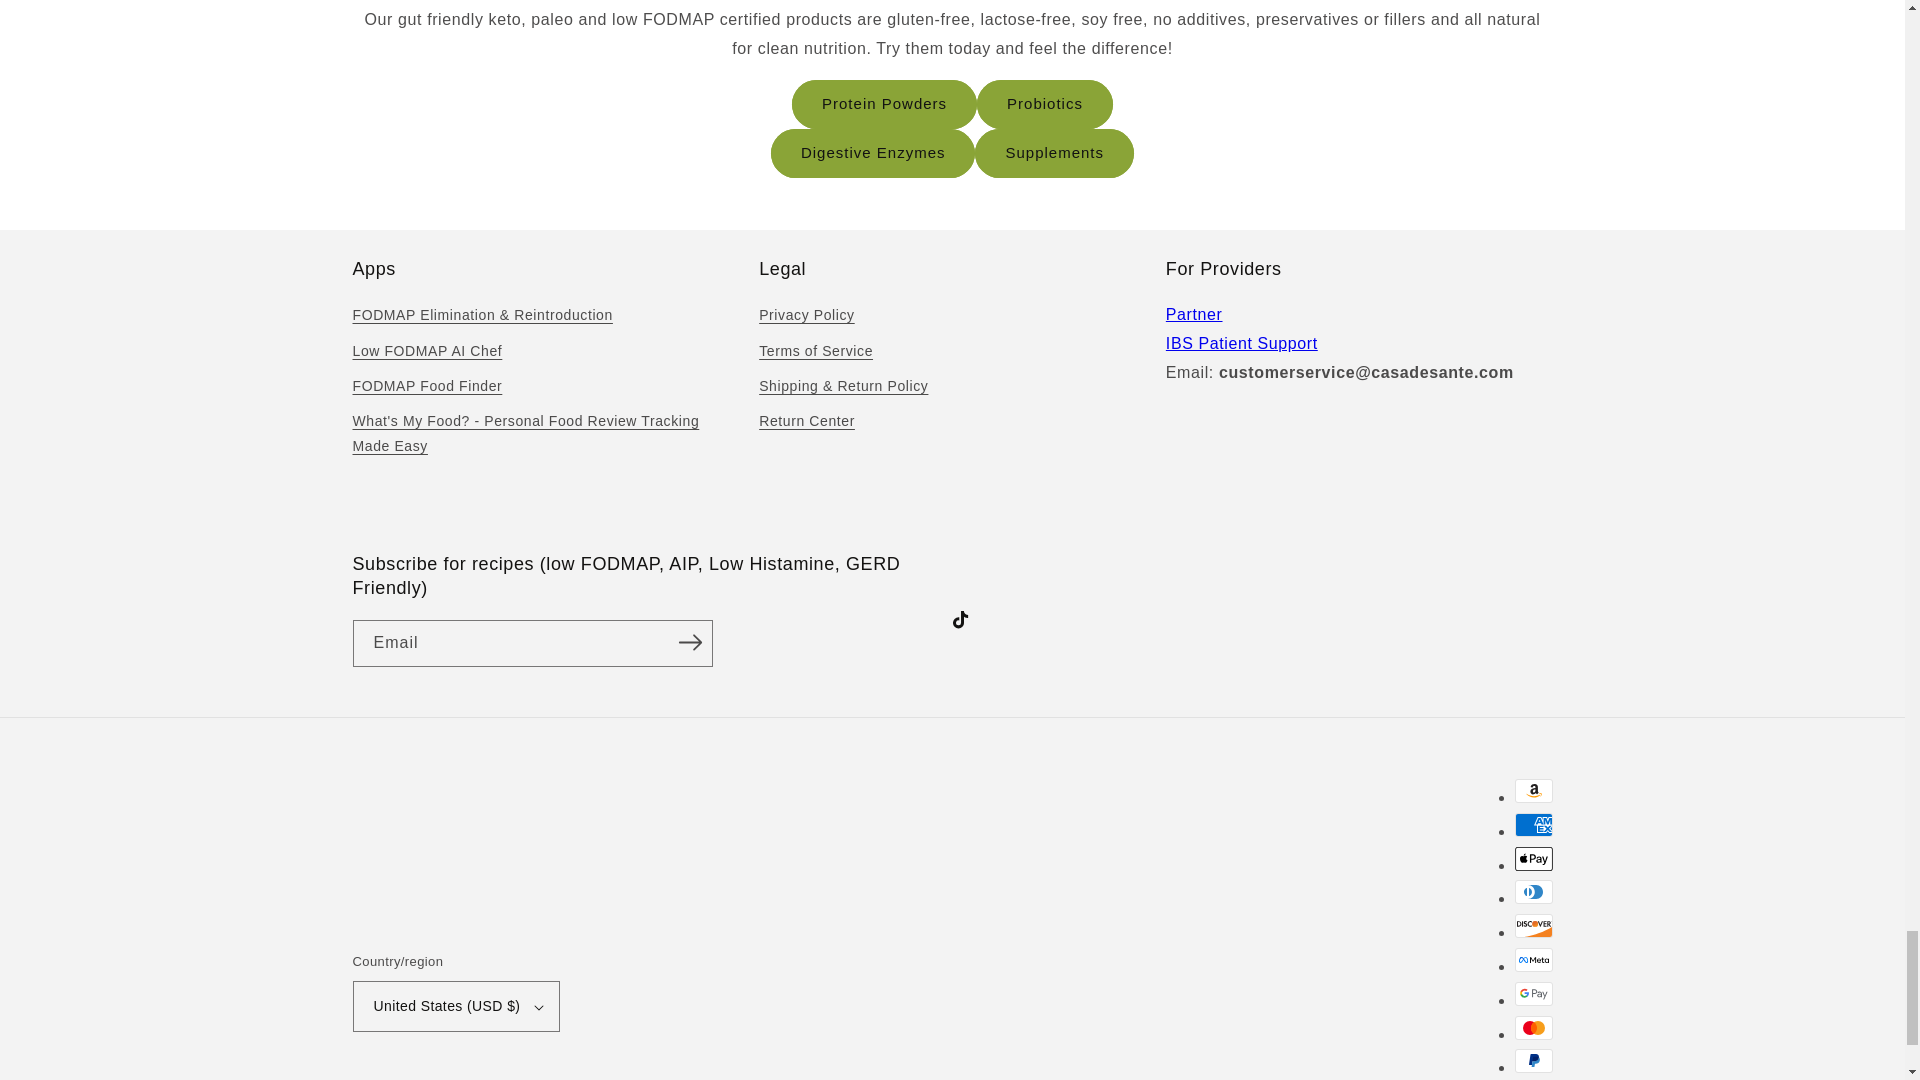  What do you see at coordinates (1532, 790) in the screenshot?
I see `Amazon` at bounding box center [1532, 790].